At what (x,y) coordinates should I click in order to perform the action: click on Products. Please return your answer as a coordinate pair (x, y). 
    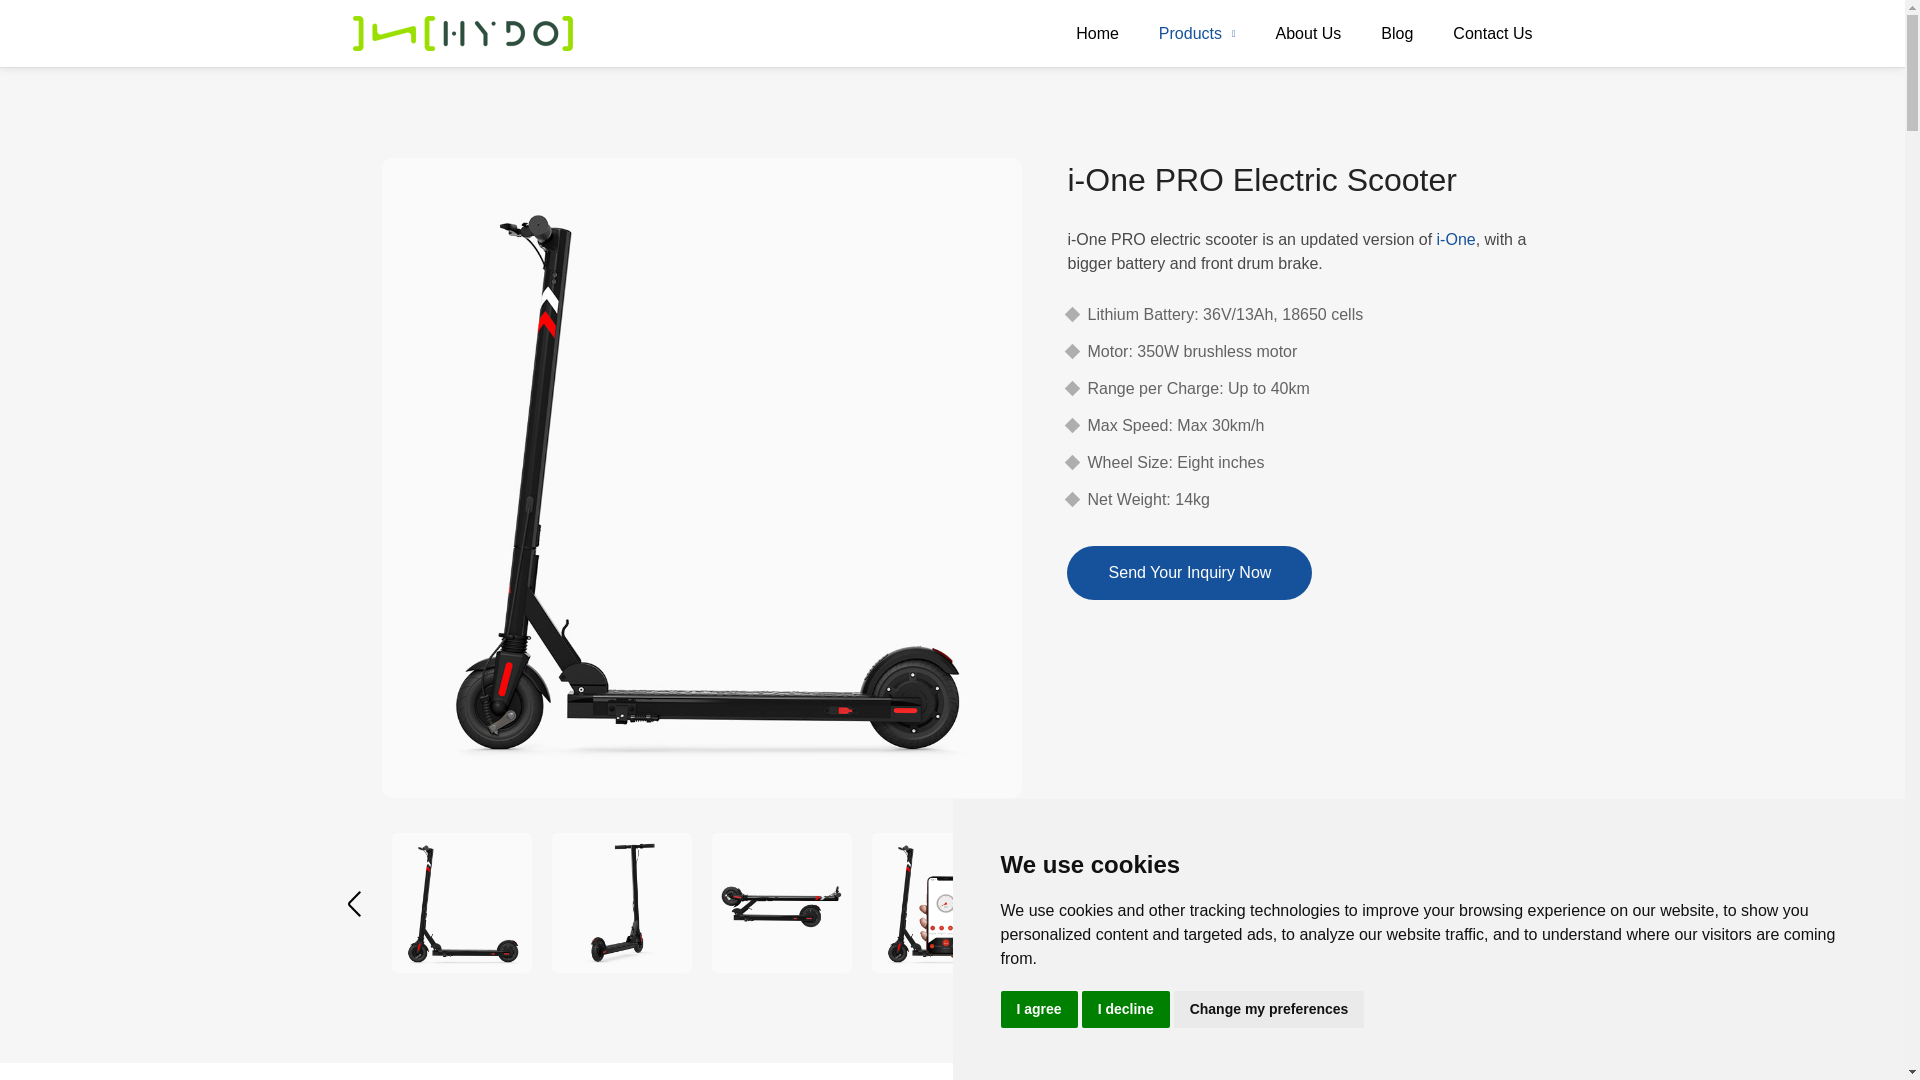
    Looking at the image, I should click on (1196, 33).